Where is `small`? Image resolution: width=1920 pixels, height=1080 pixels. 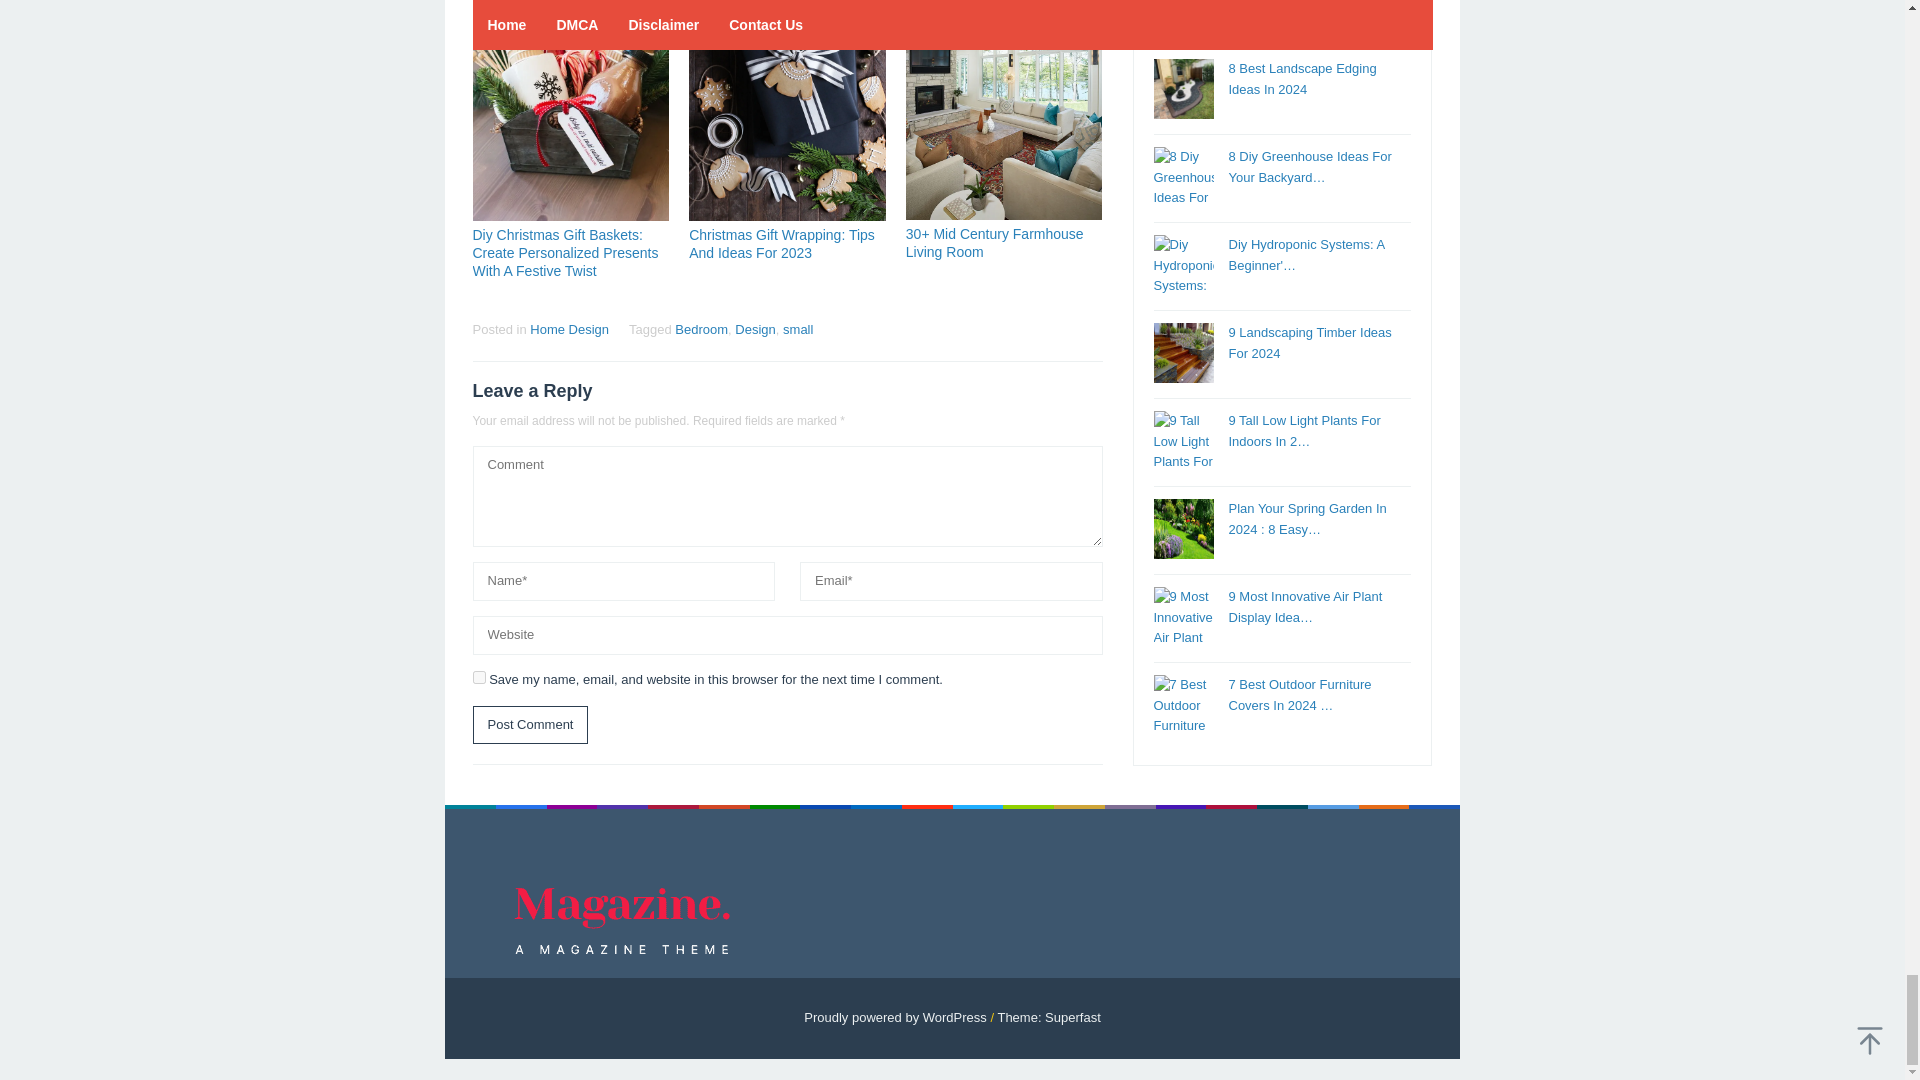 small is located at coordinates (798, 328).